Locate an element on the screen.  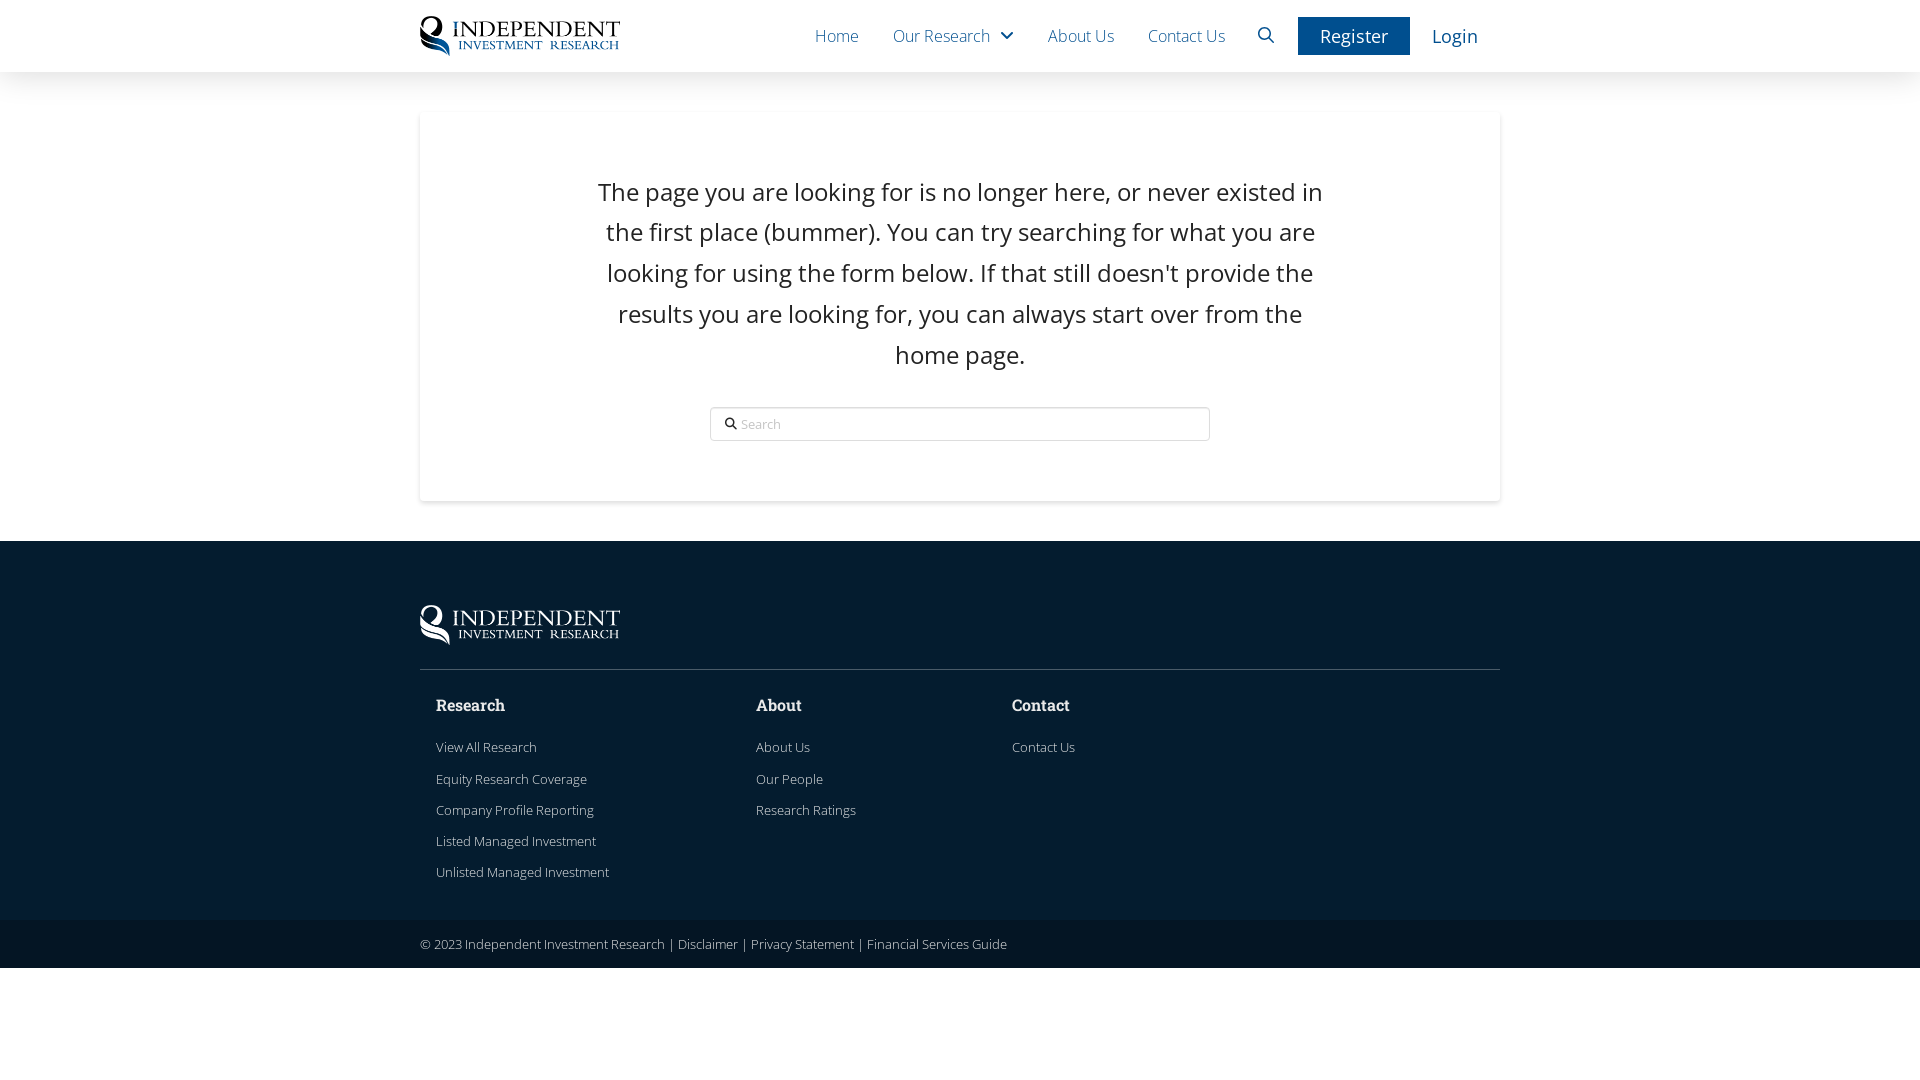
Register is located at coordinates (1354, 36).